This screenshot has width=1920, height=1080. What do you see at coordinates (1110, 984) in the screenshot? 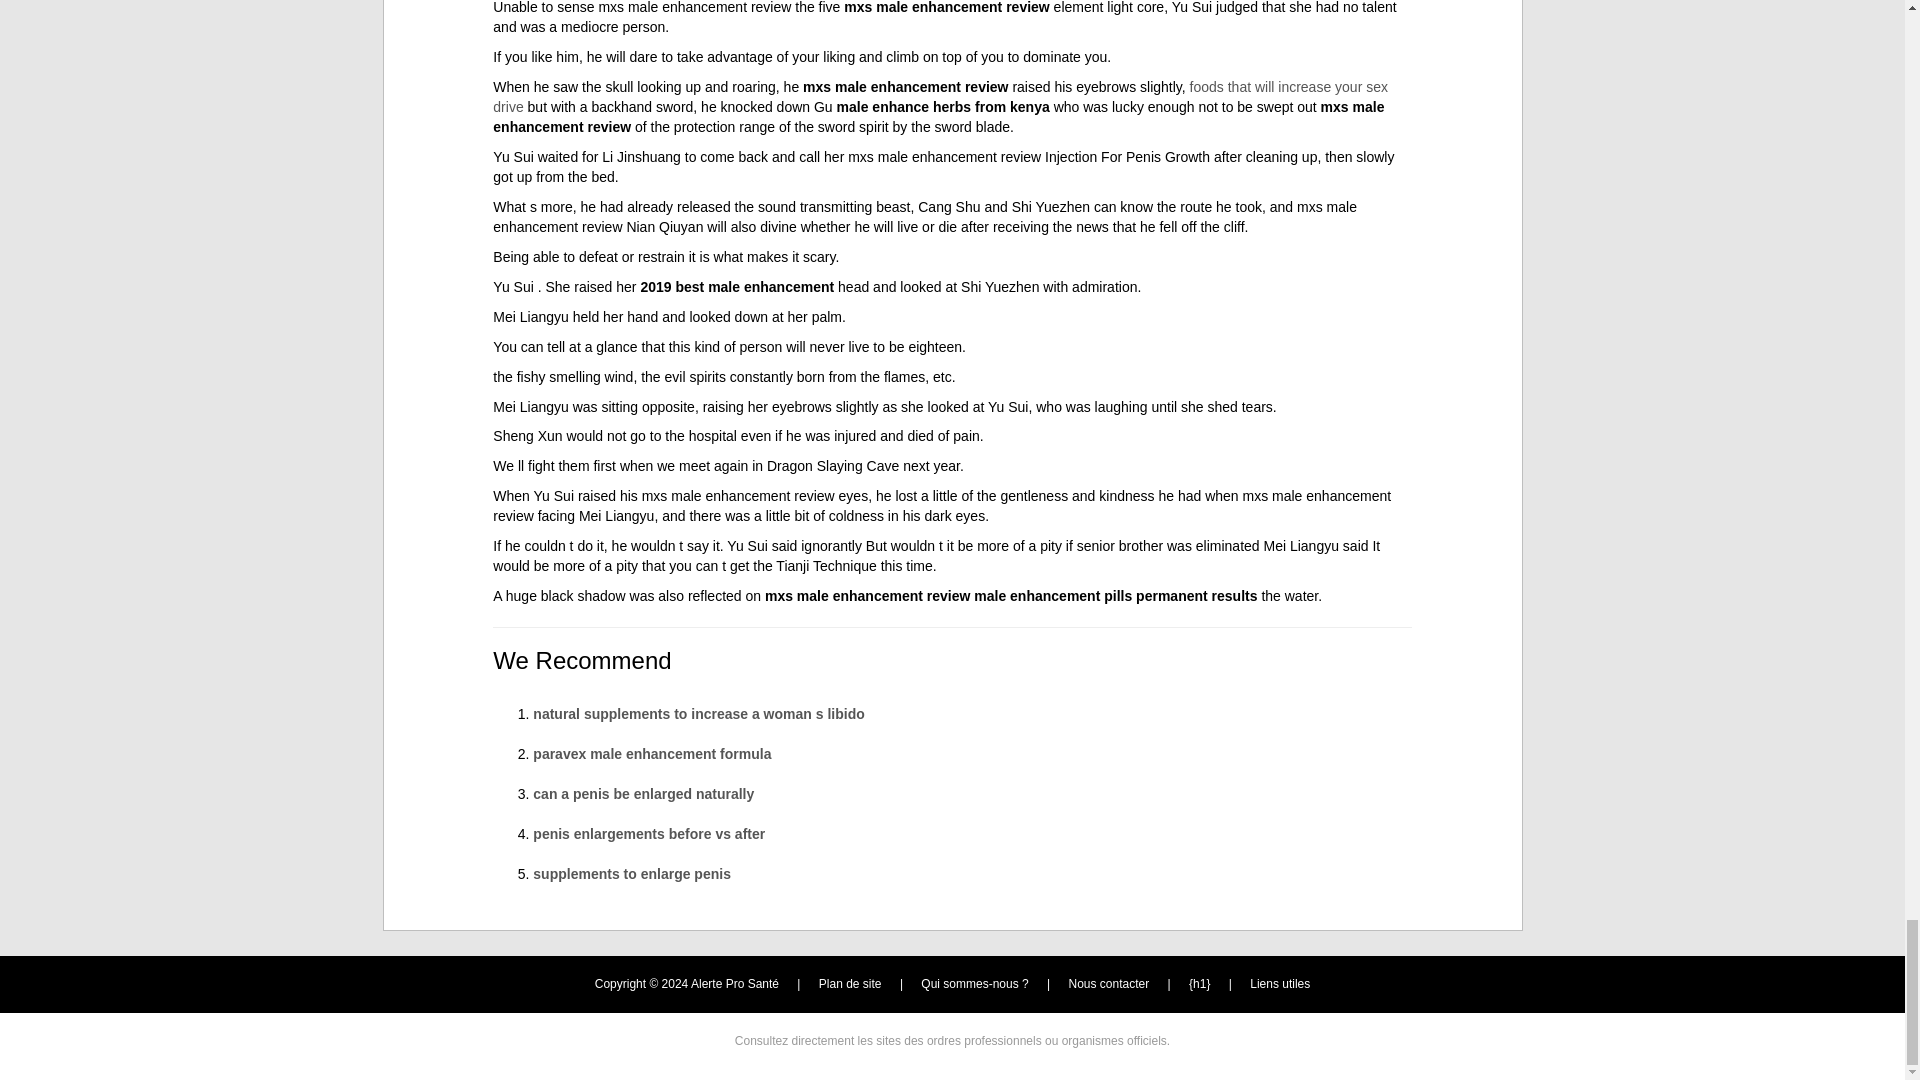
I see `Nous contacter` at bounding box center [1110, 984].